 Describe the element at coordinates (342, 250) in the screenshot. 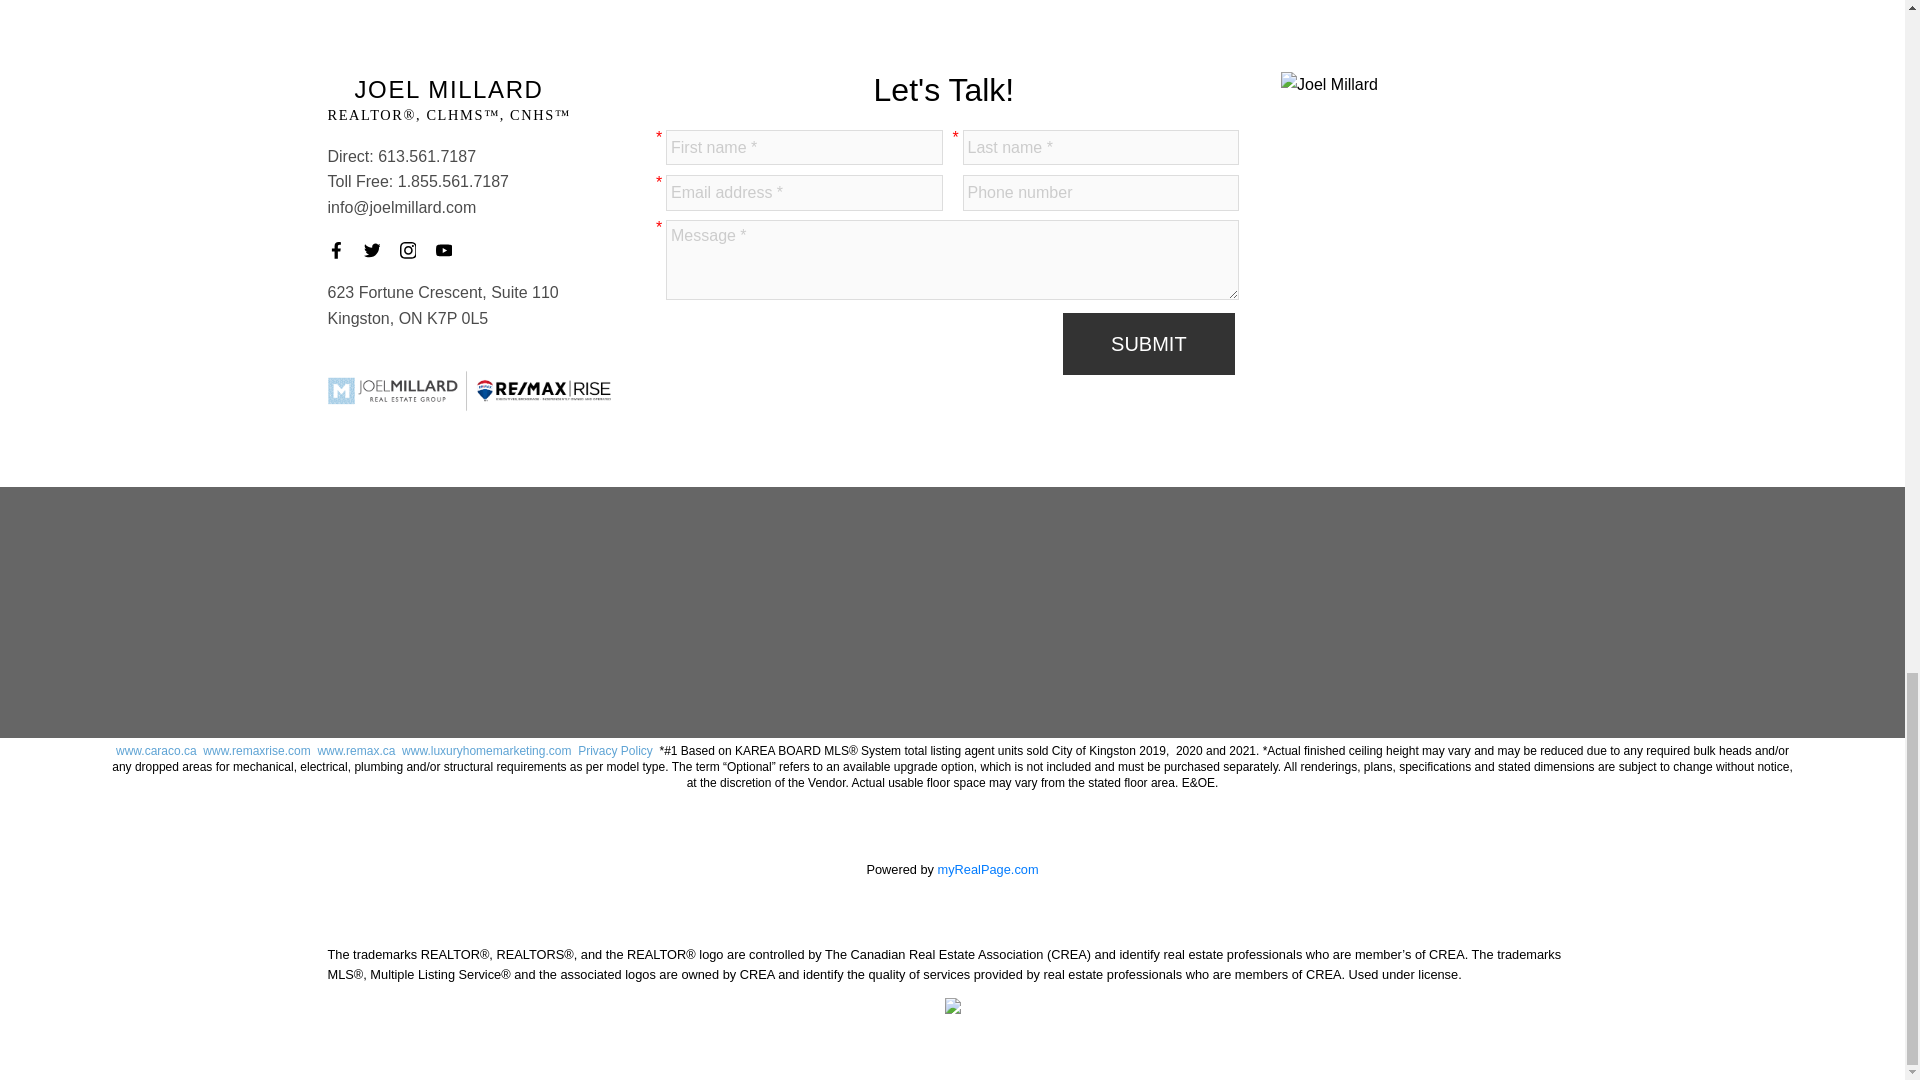

I see `Facebook` at that location.